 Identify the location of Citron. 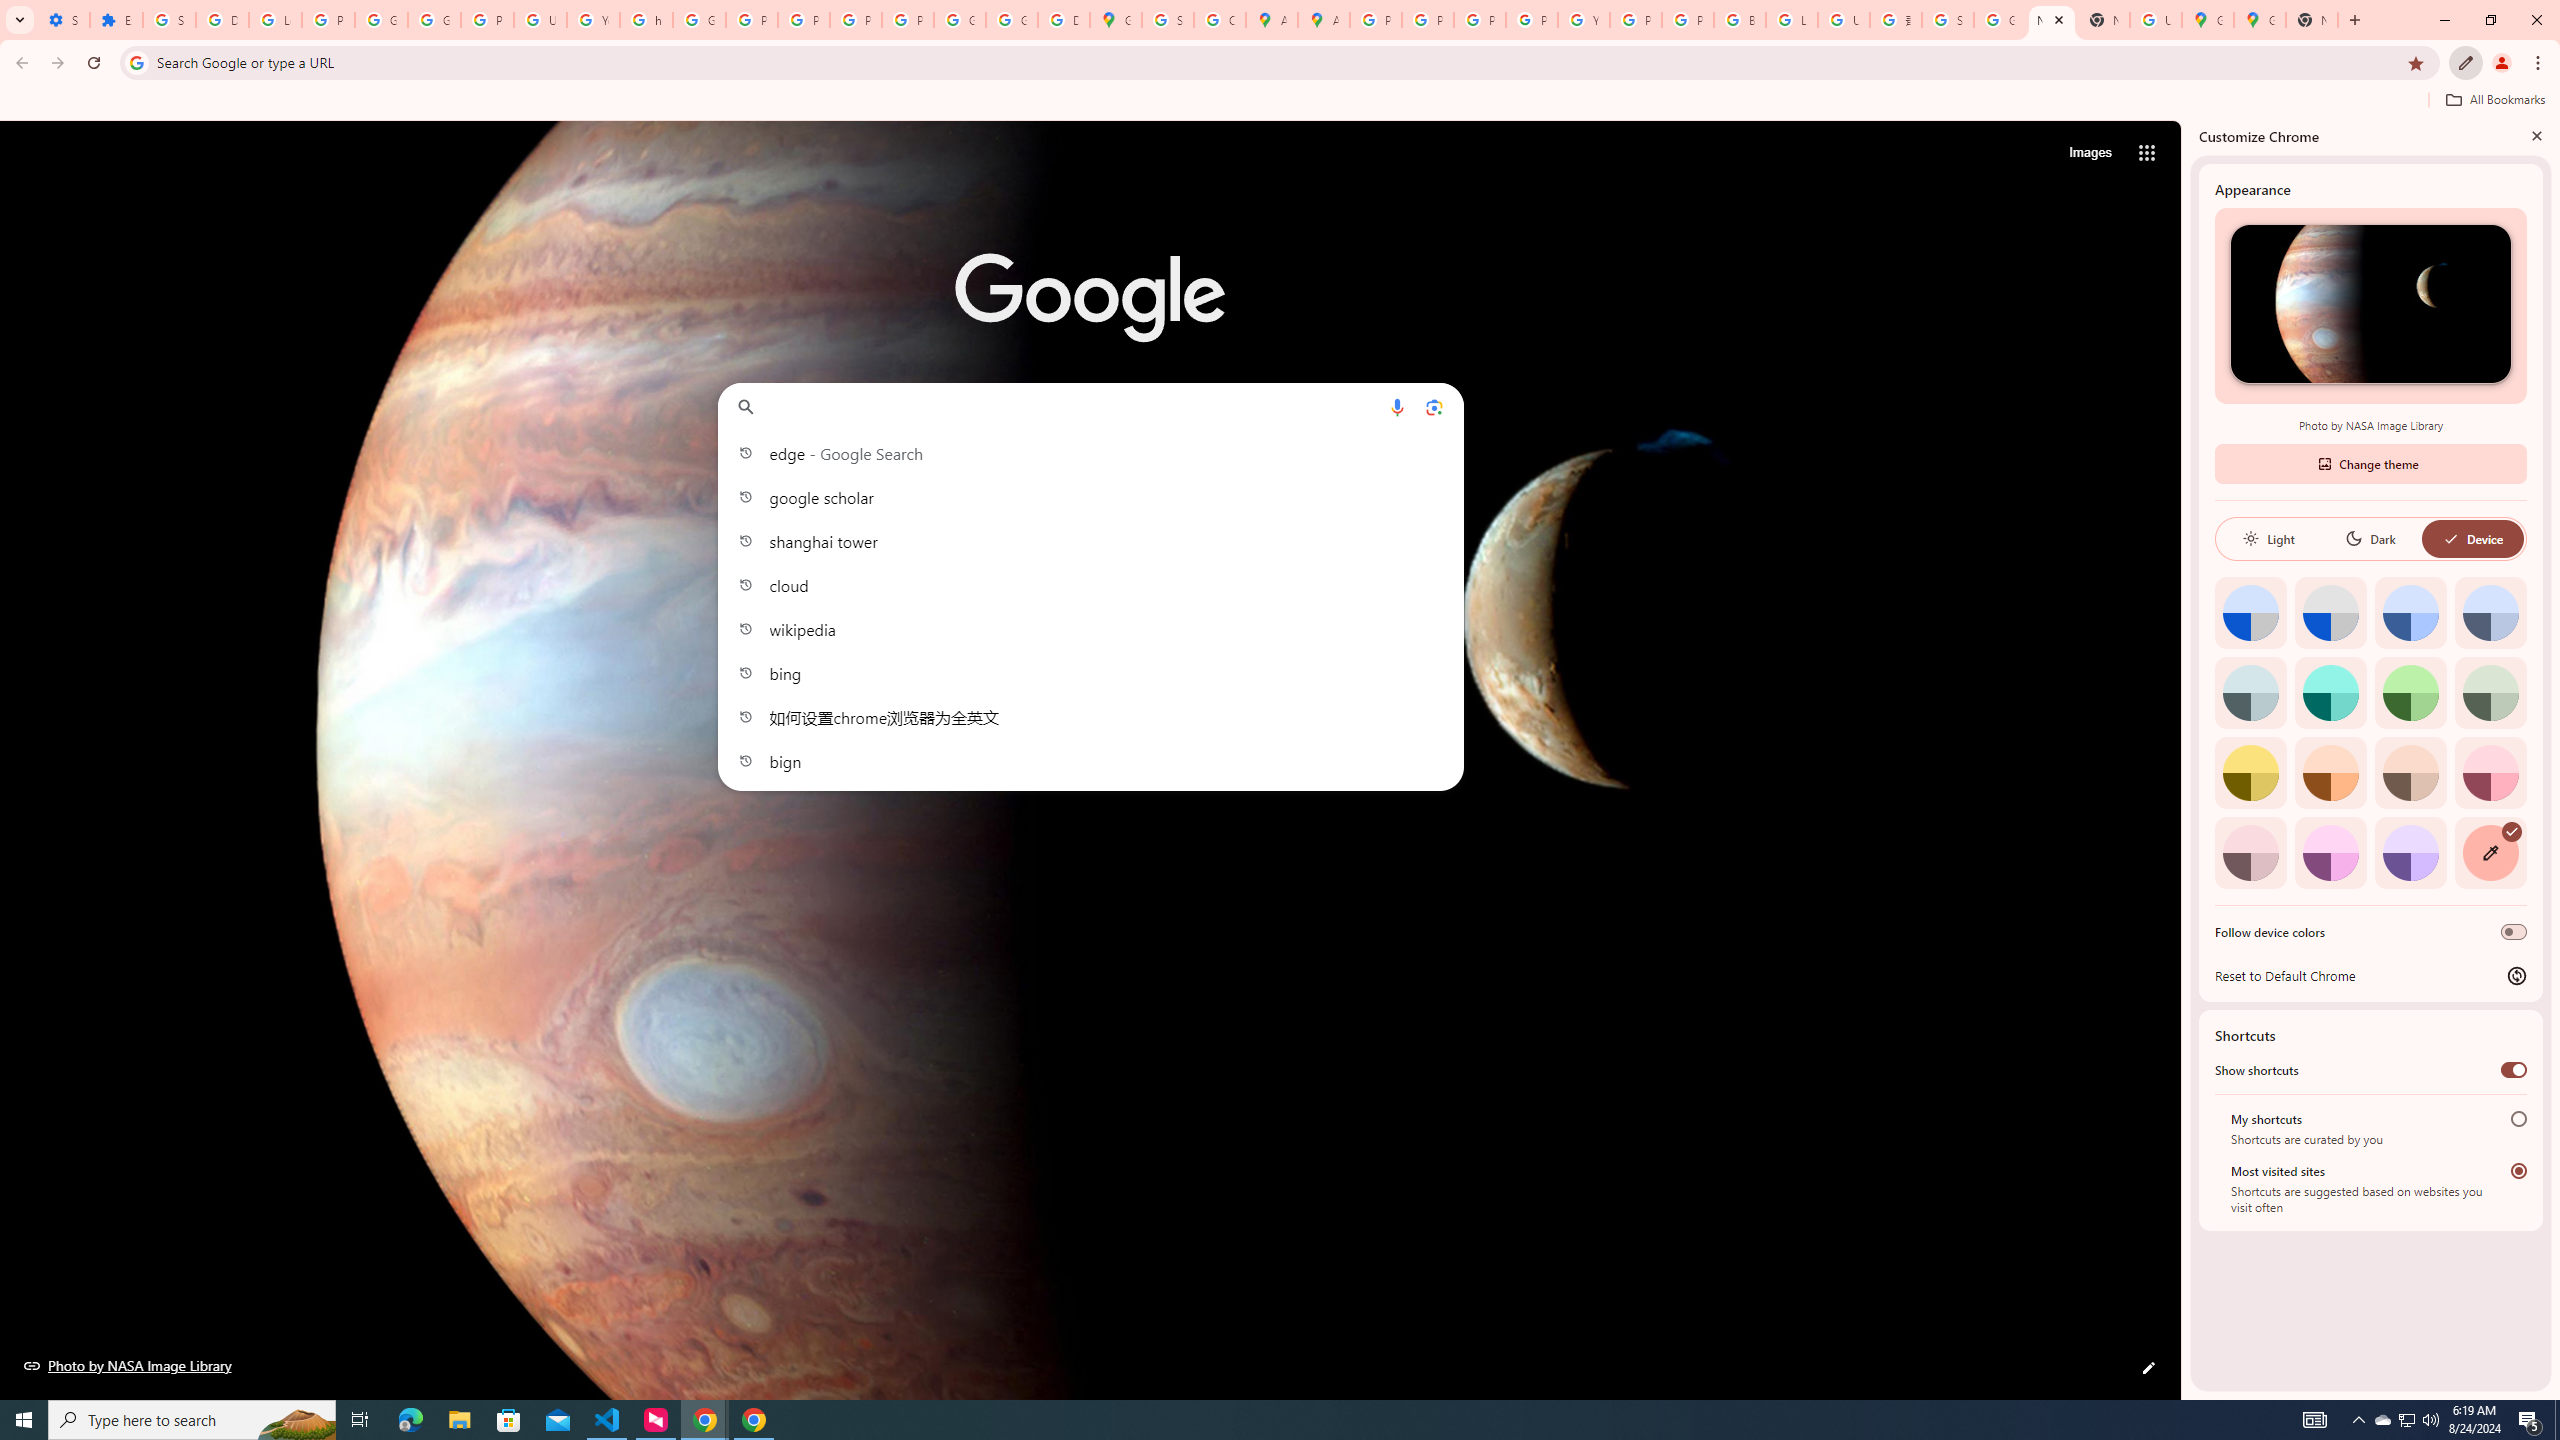
(2250, 772).